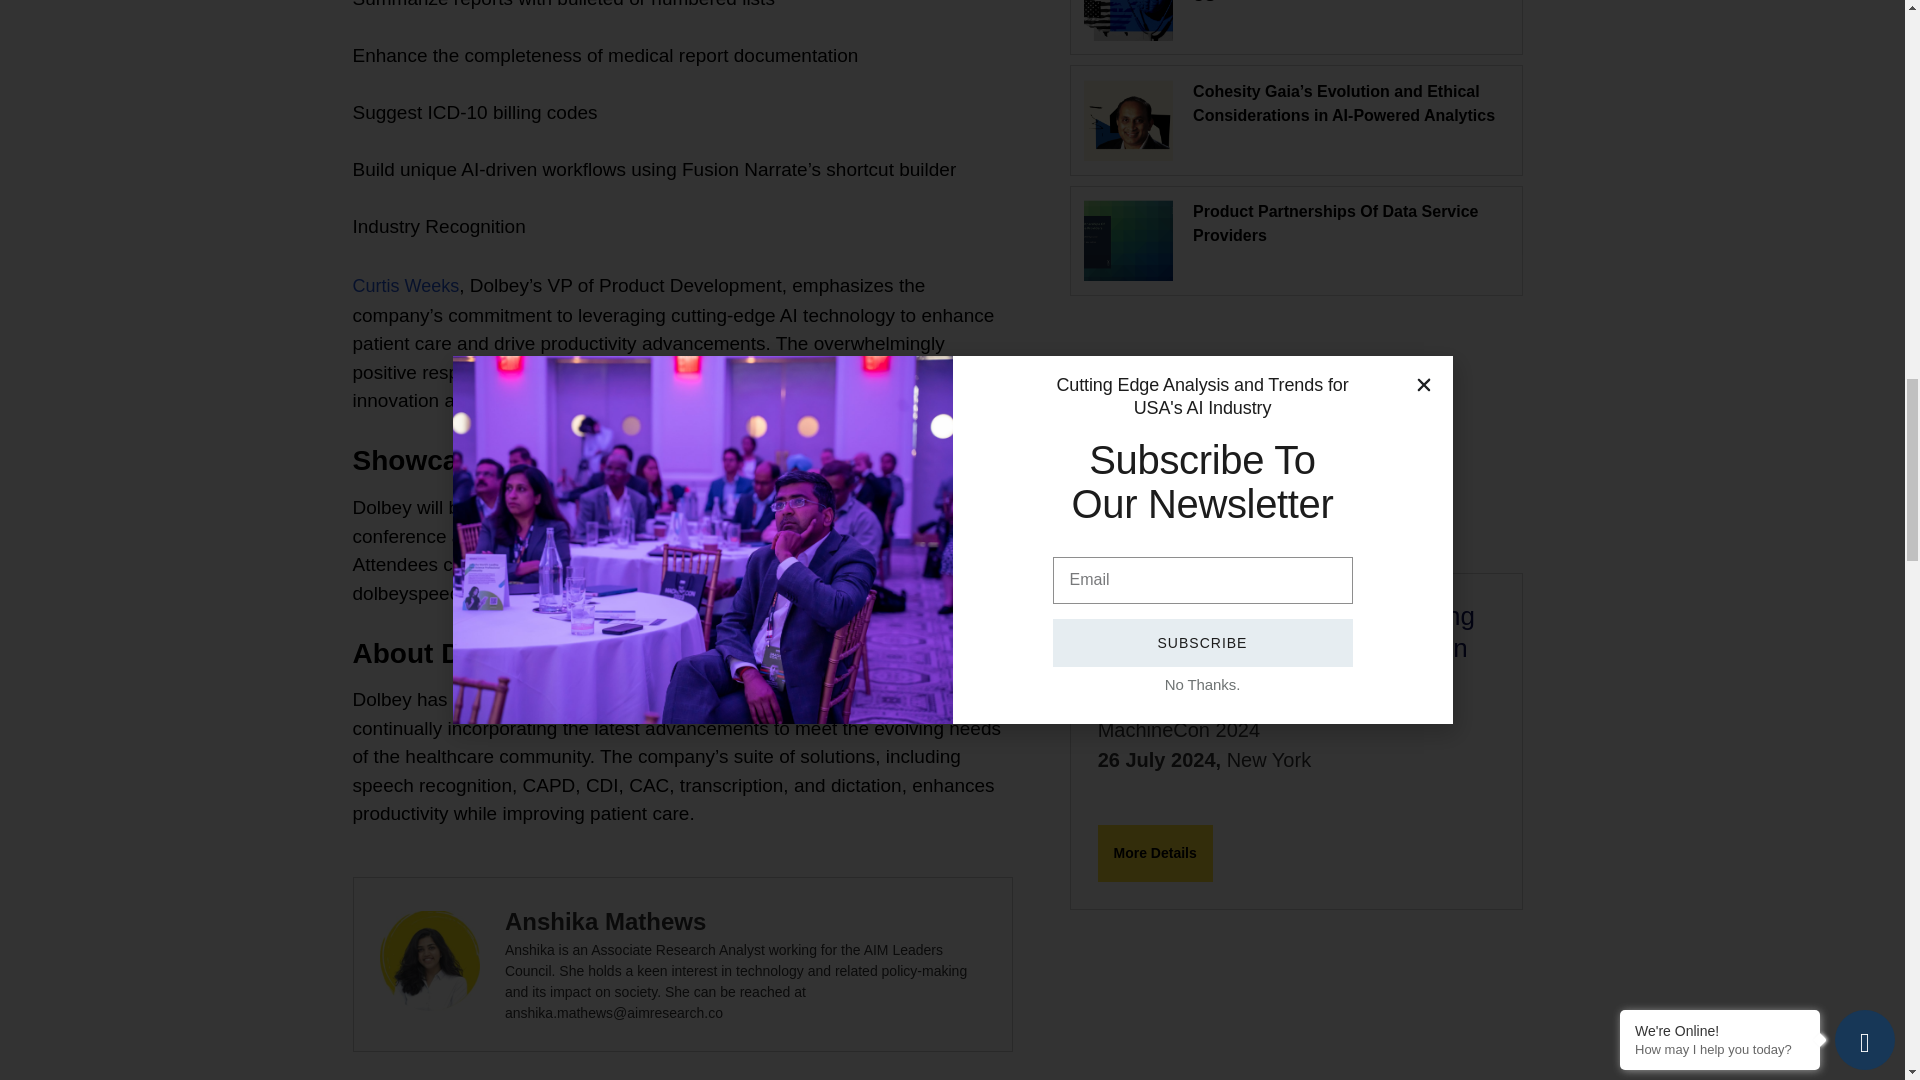 The width and height of the screenshot is (1920, 1080). I want to click on Top AI startups Solving Mental Health in US, so click(1344, 2).